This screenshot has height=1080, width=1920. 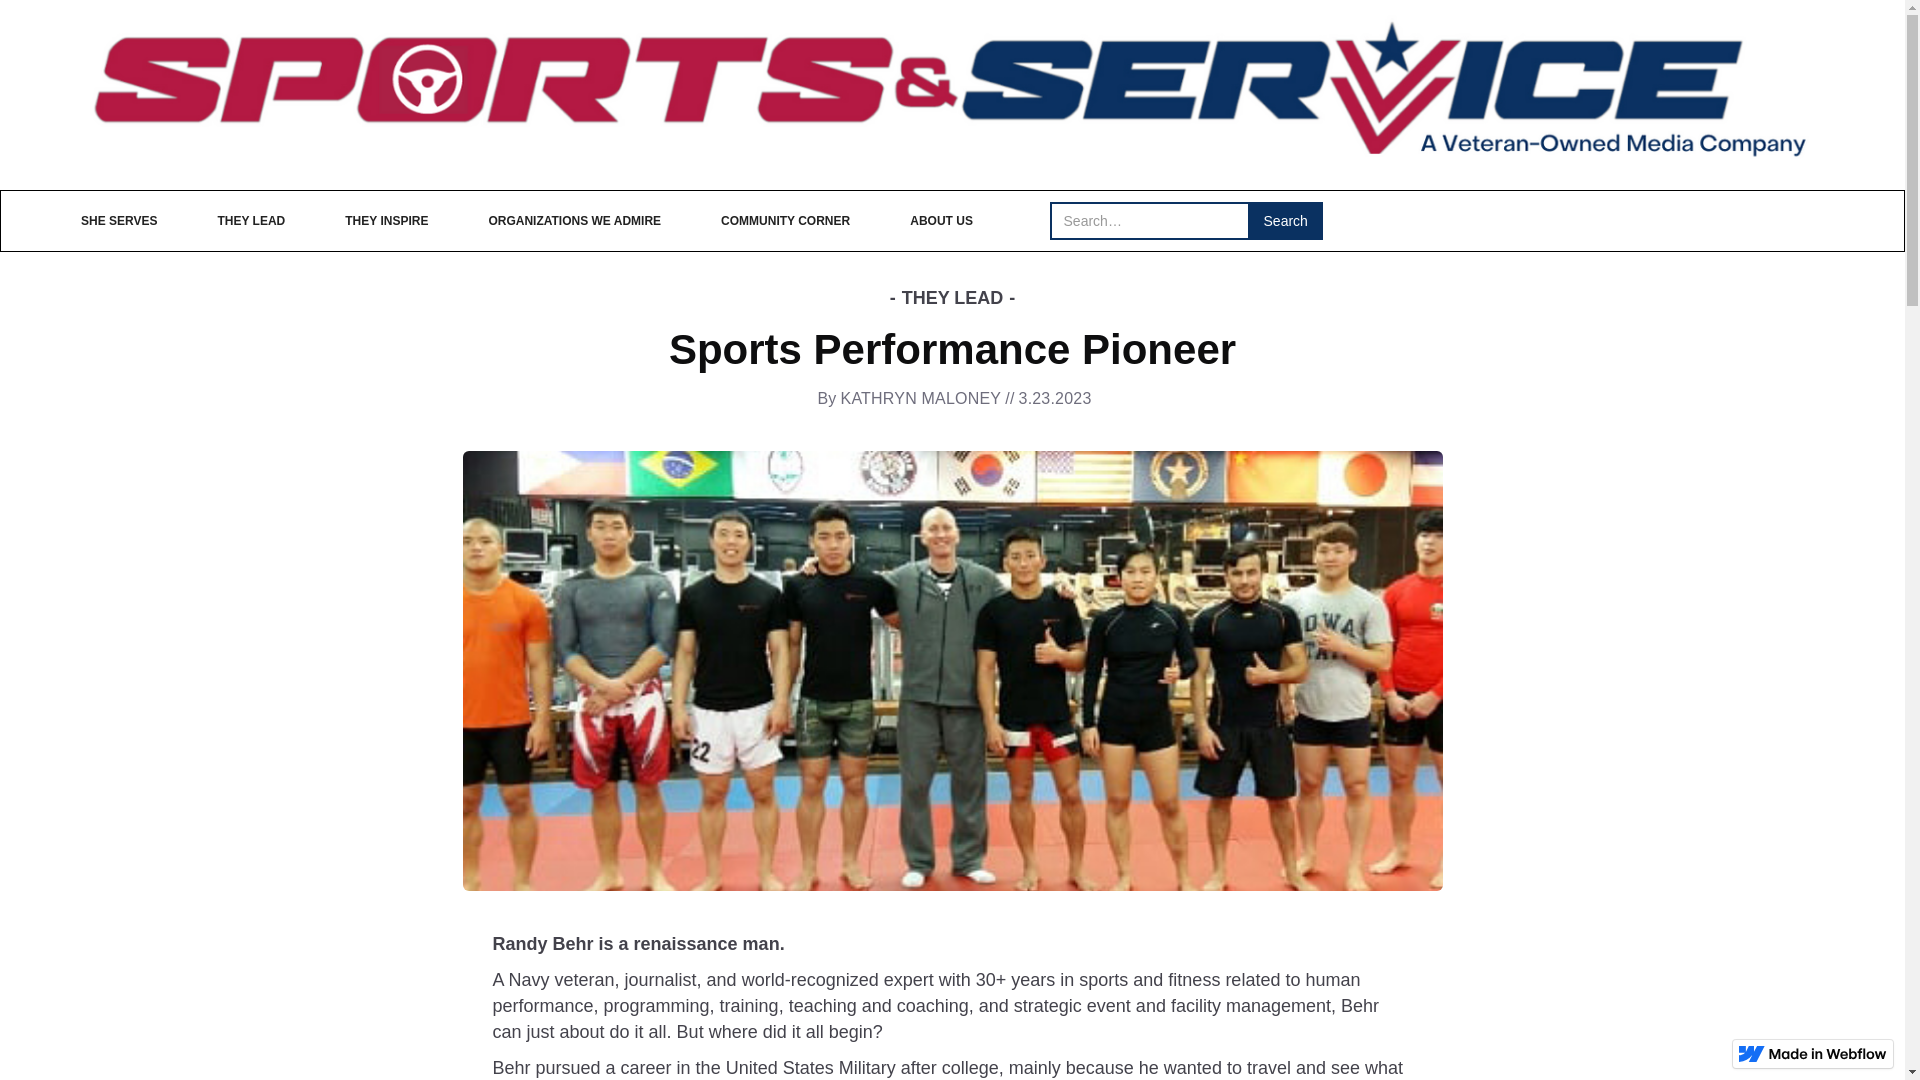 What do you see at coordinates (784, 220) in the screenshot?
I see `COMMUNITY CORNER` at bounding box center [784, 220].